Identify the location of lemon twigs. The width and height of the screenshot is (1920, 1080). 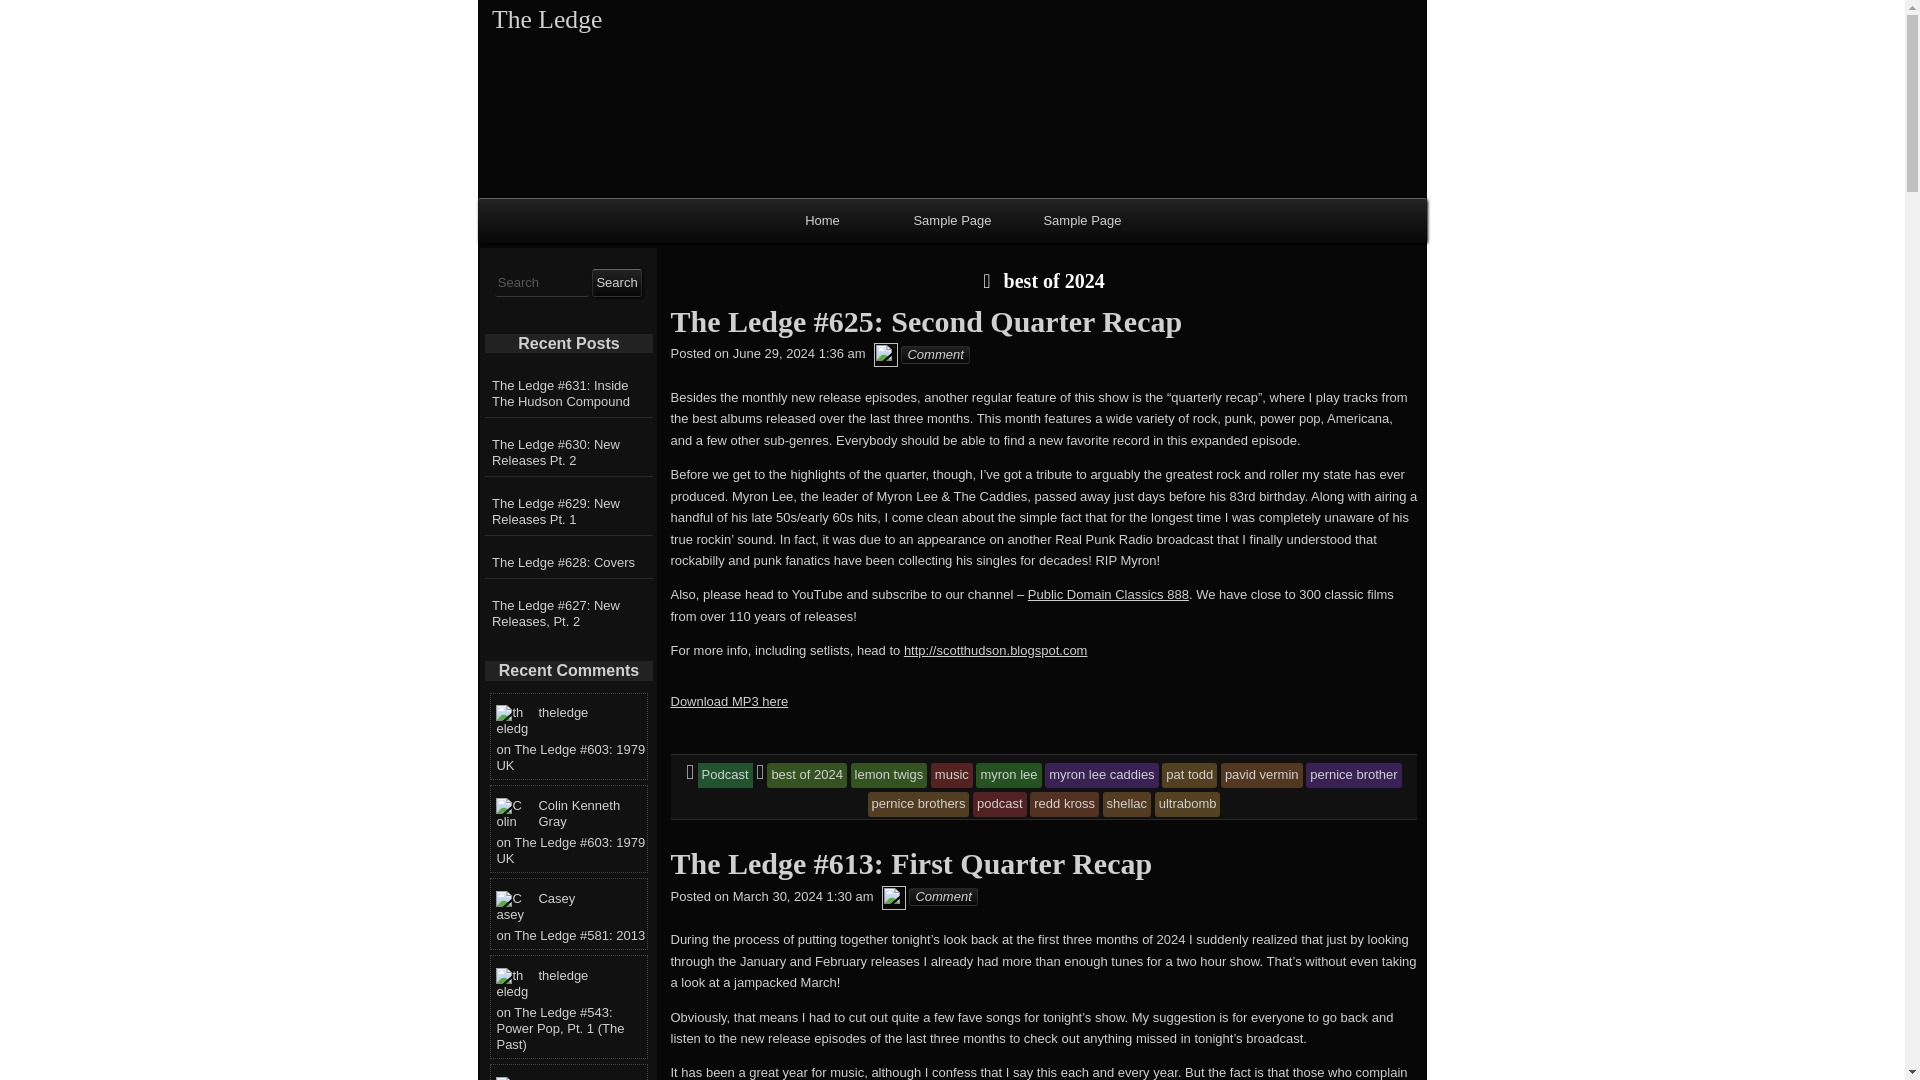
(888, 774).